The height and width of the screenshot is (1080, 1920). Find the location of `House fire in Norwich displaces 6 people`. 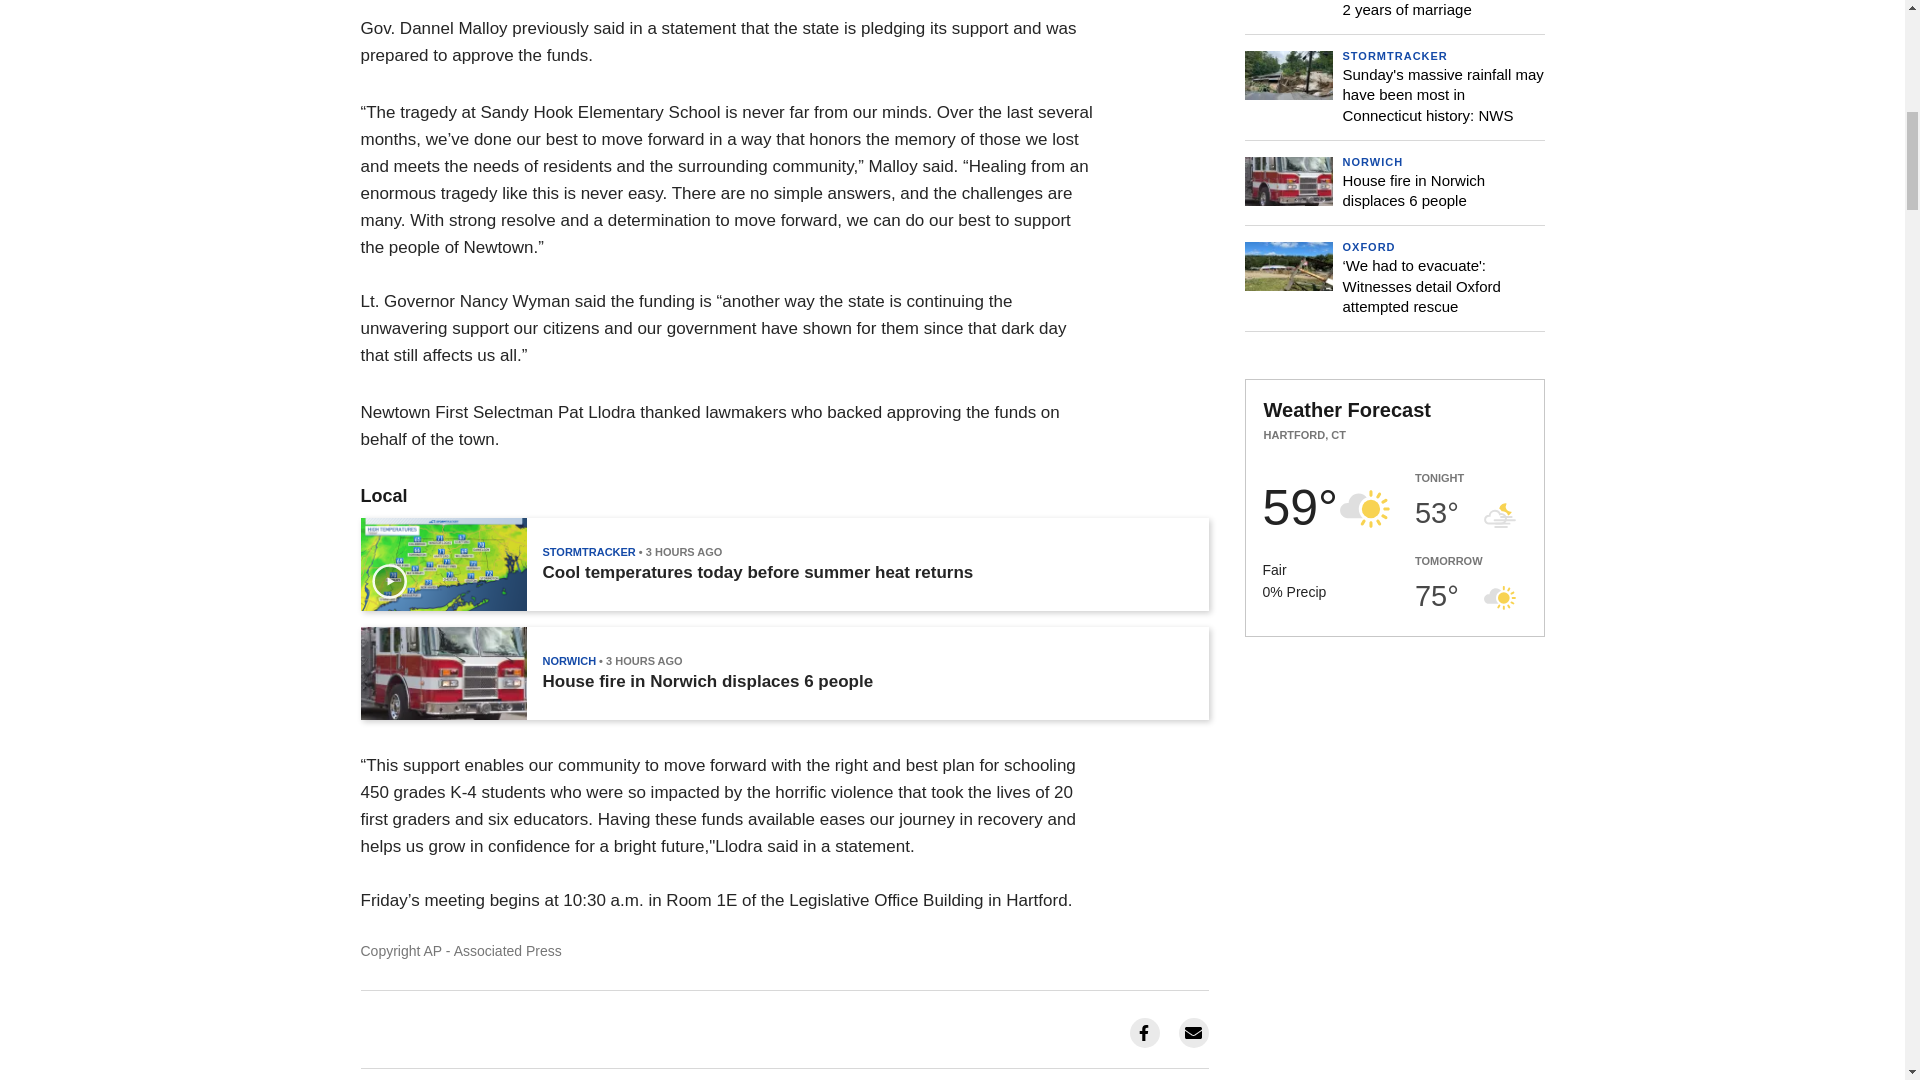

House fire in Norwich displaces 6 people is located at coordinates (707, 682).